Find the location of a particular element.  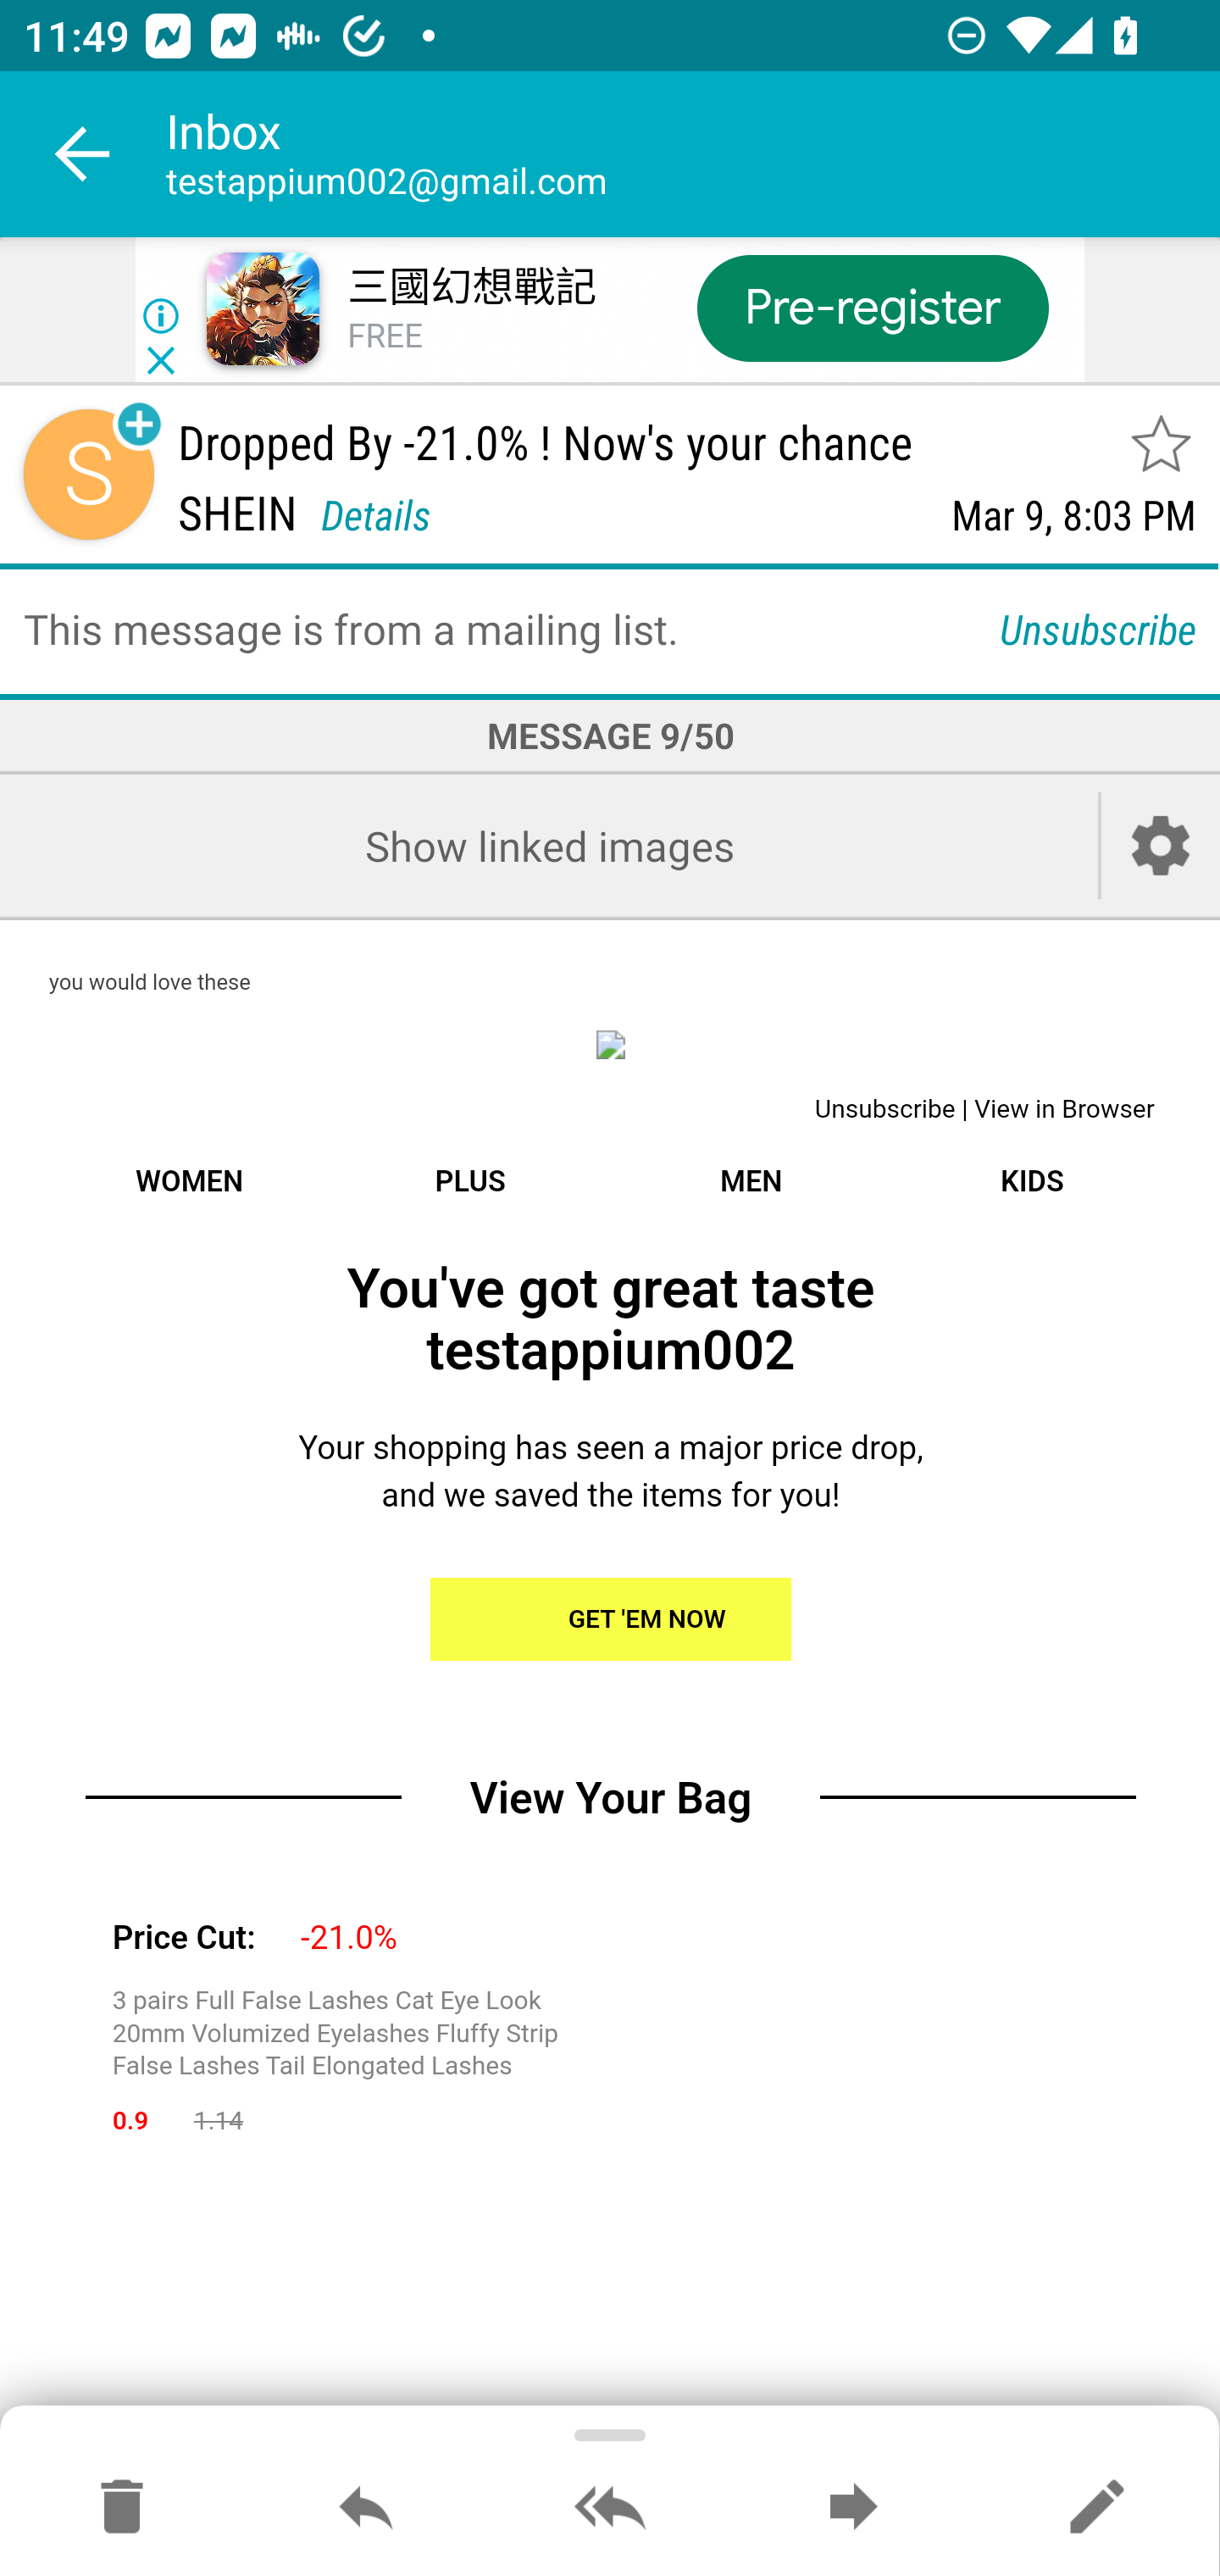

三國幻想戰記 is located at coordinates (471, 288).